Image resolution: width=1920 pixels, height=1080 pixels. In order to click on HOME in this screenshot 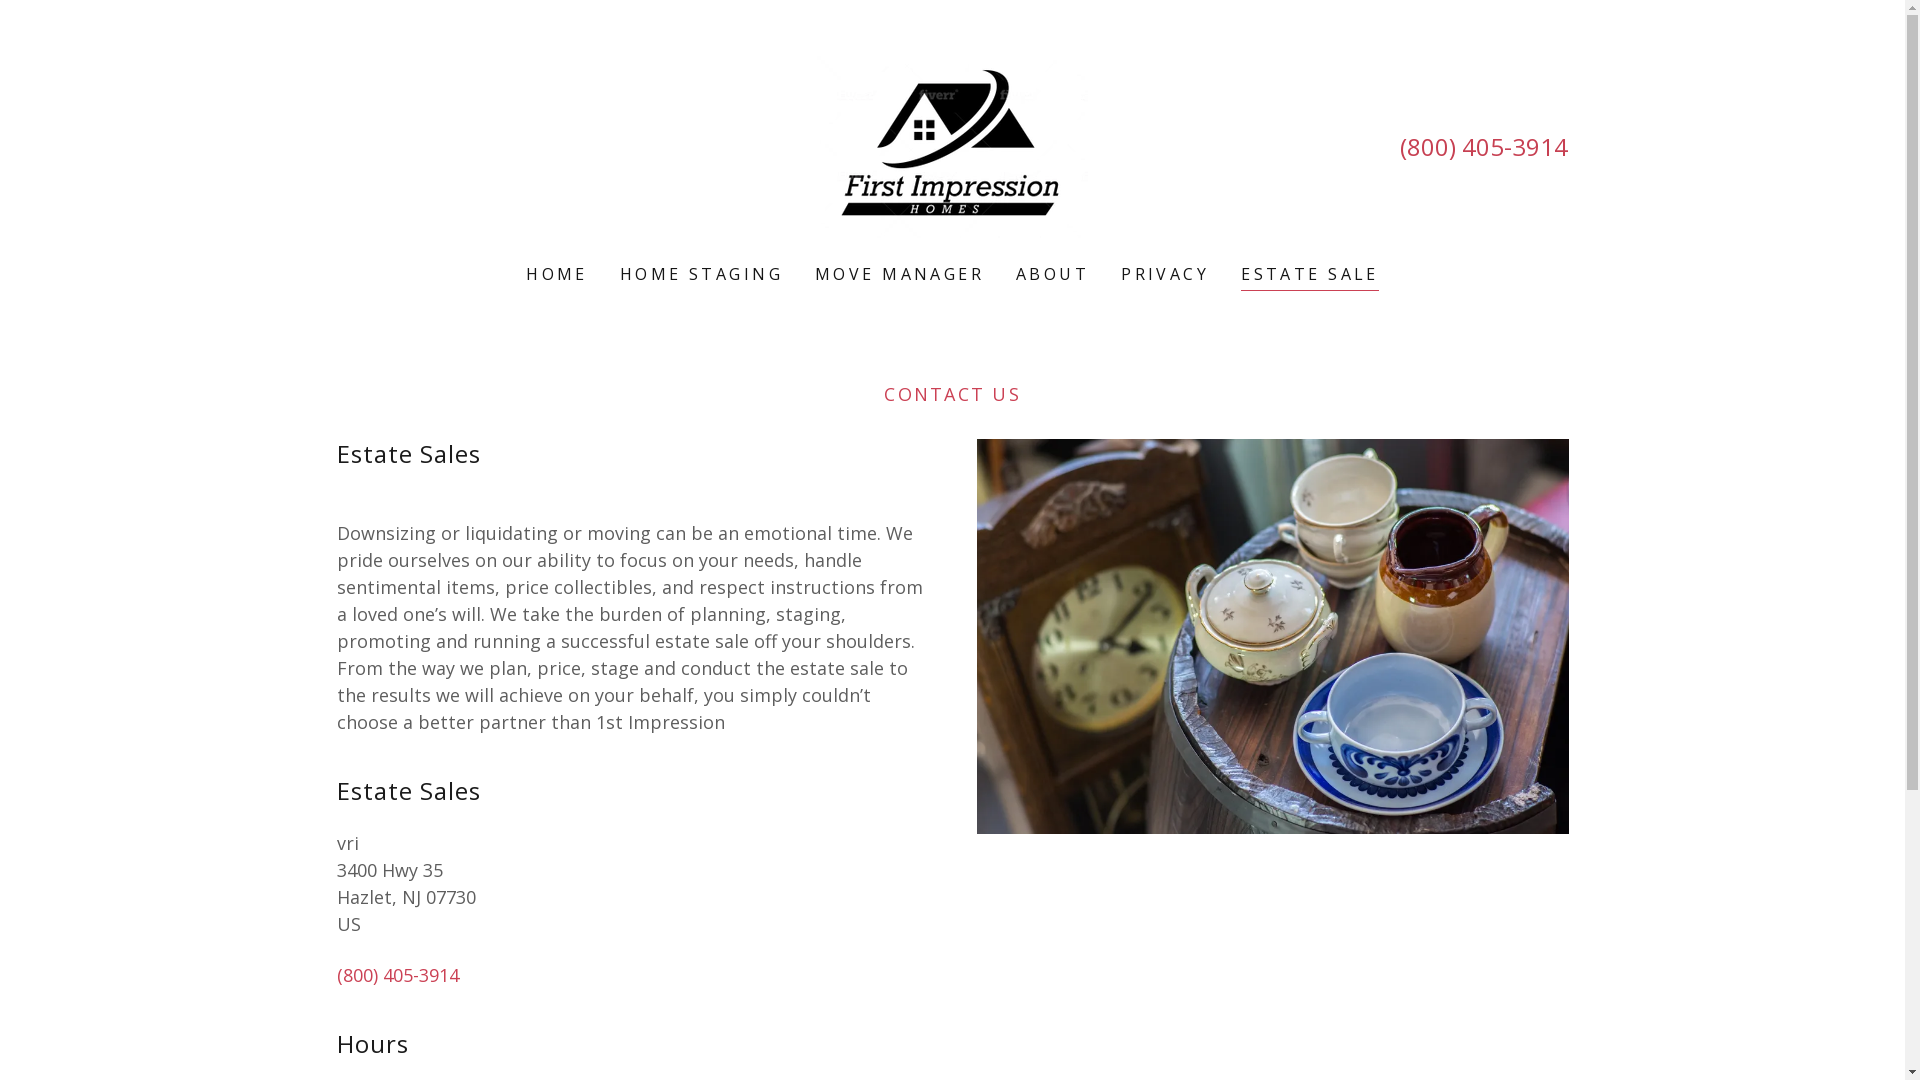, I will do `click(557, 274)`.